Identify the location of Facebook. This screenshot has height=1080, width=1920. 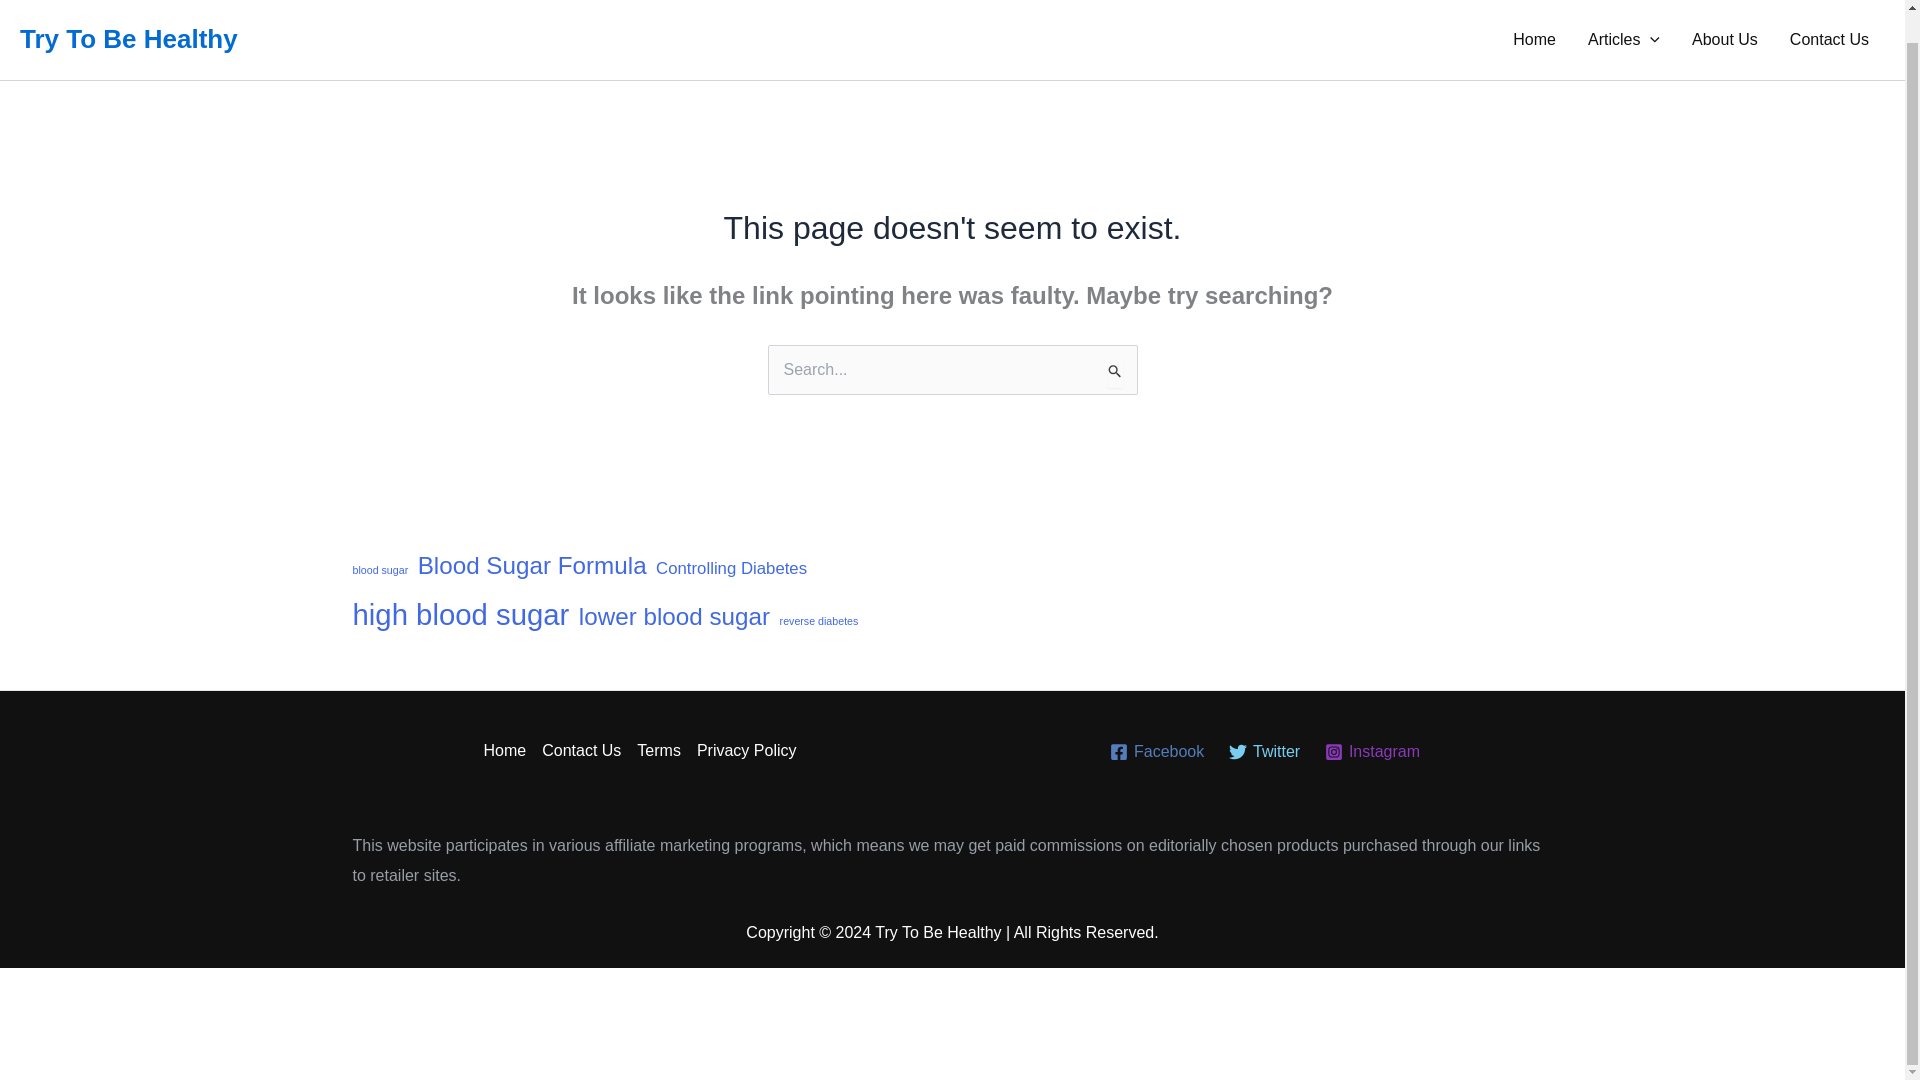
(1158, 752).